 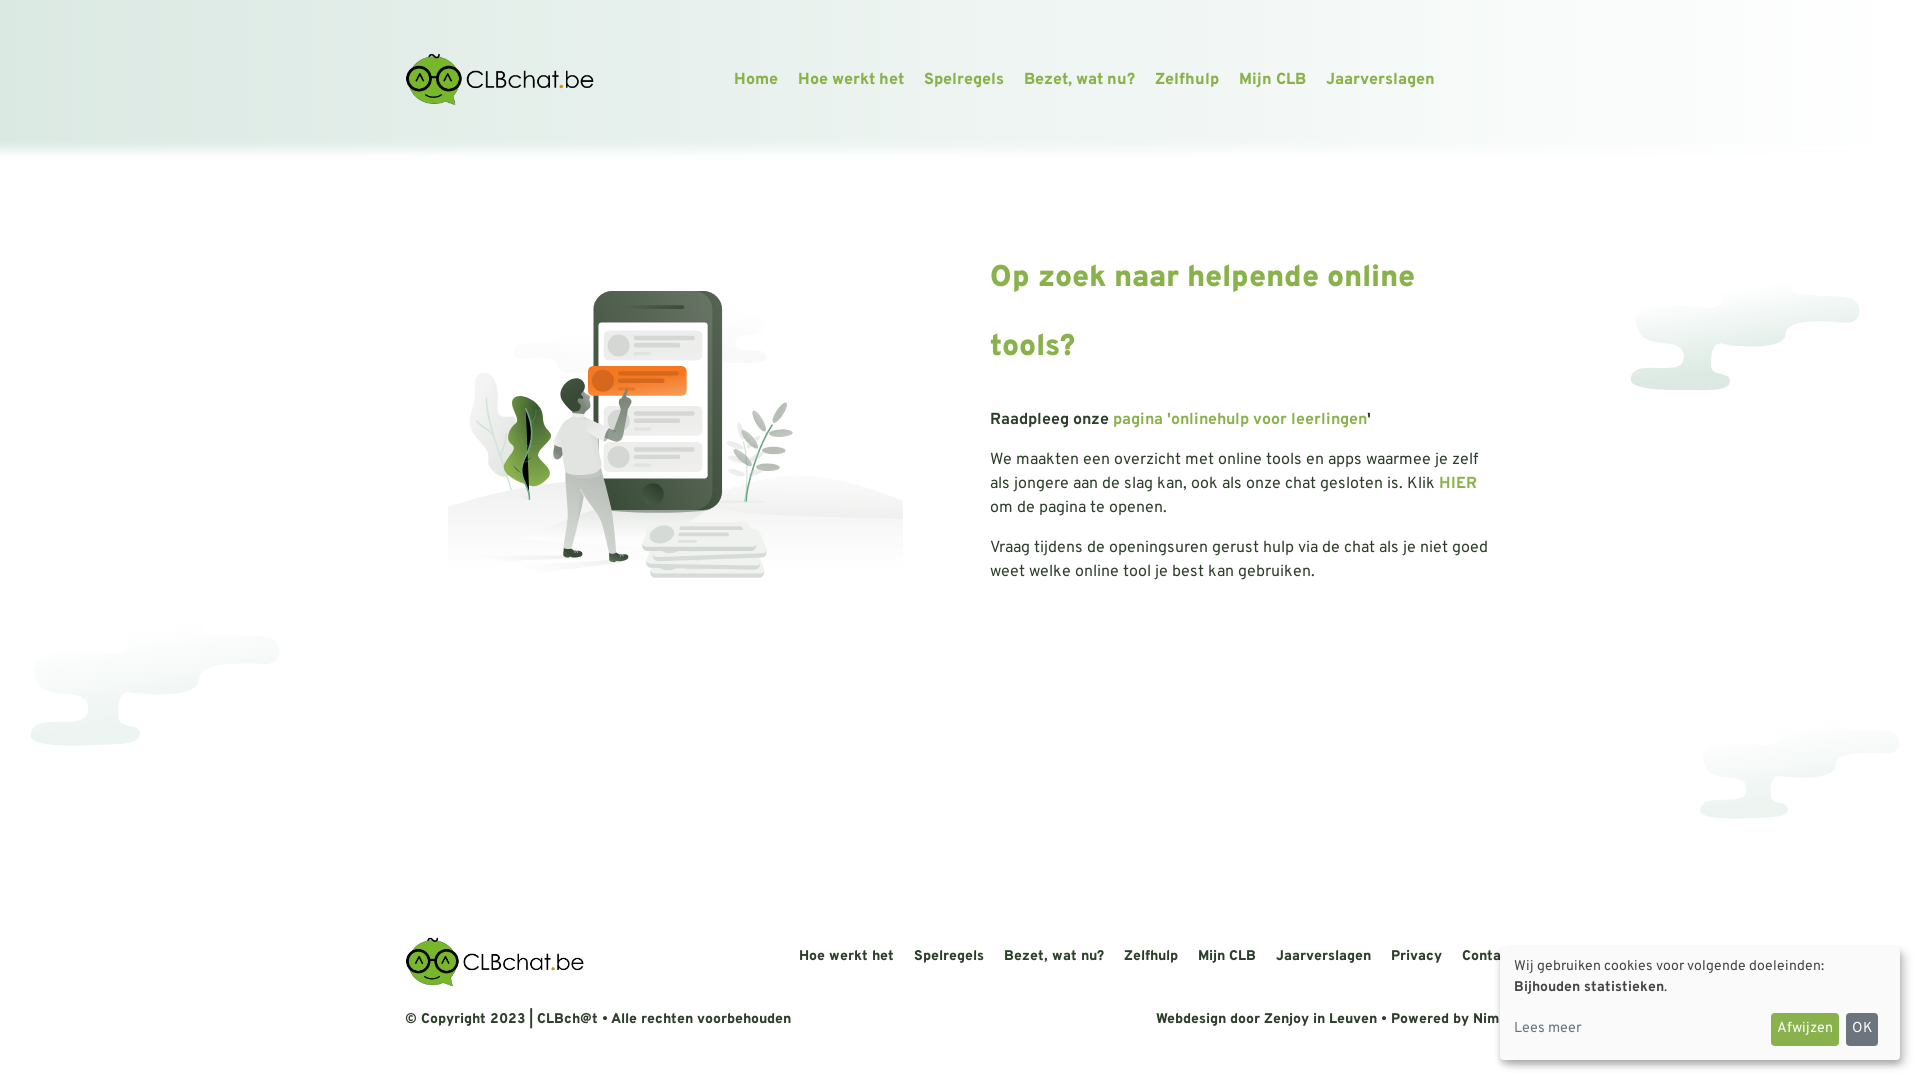 What do you see at coordinates (1458, 484) in the screenshot?
I see `HIER` at bounding box center [1458, 484].